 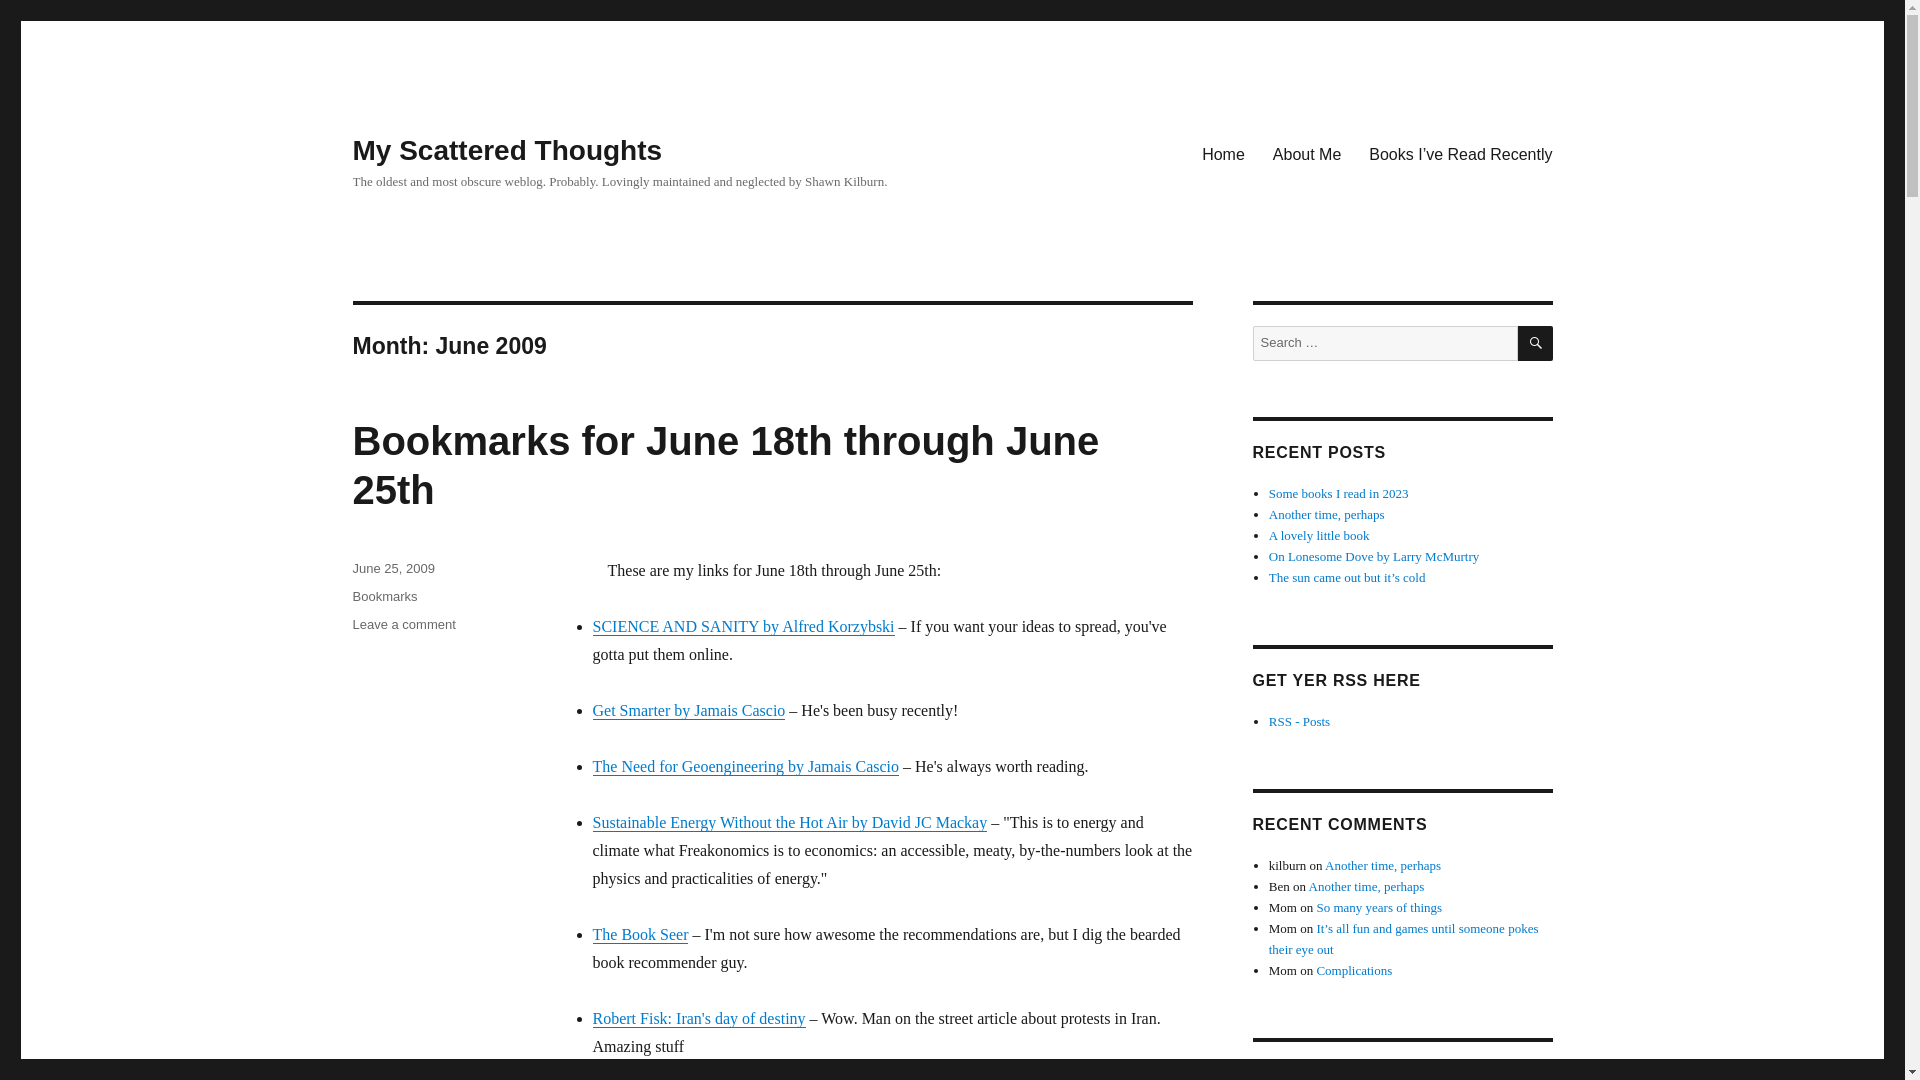 What do you see at coordinates (744, 766) in the screenshot?
I see `The Need for Geoengineering by Jamais Cascio` at bounding box center [744, 766].